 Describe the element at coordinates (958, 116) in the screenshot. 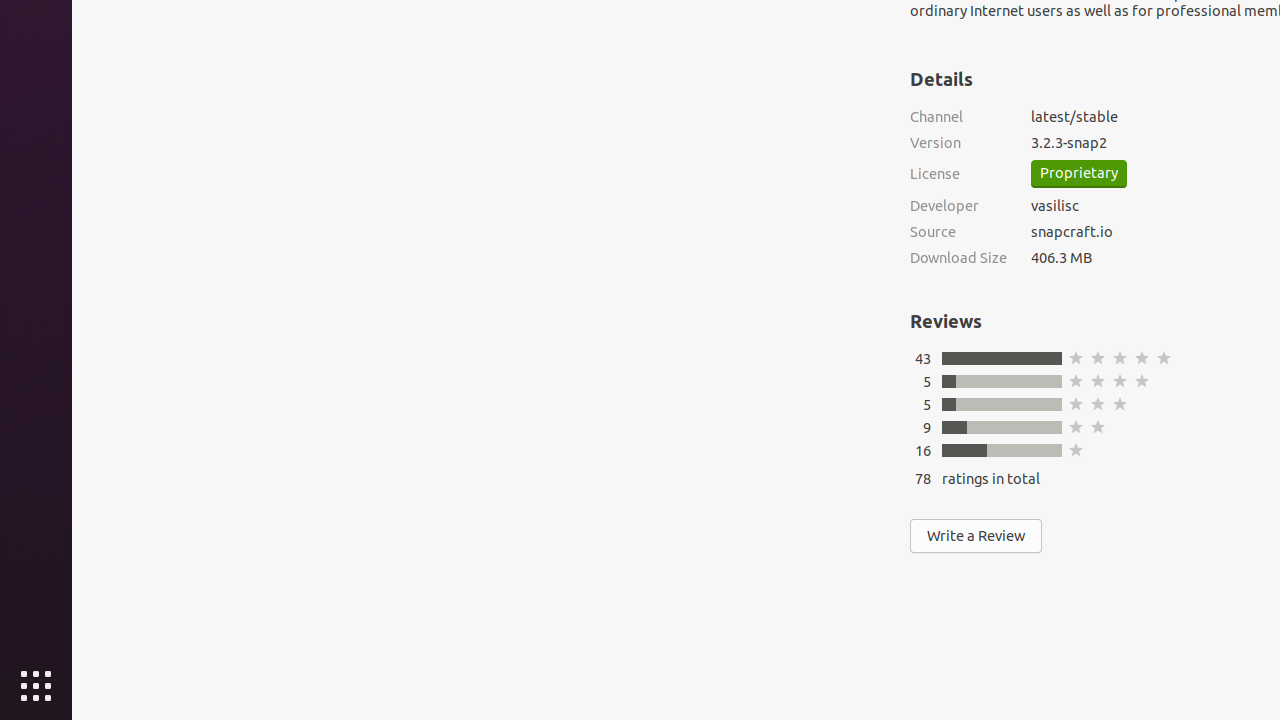

I see `Channel` at that location.